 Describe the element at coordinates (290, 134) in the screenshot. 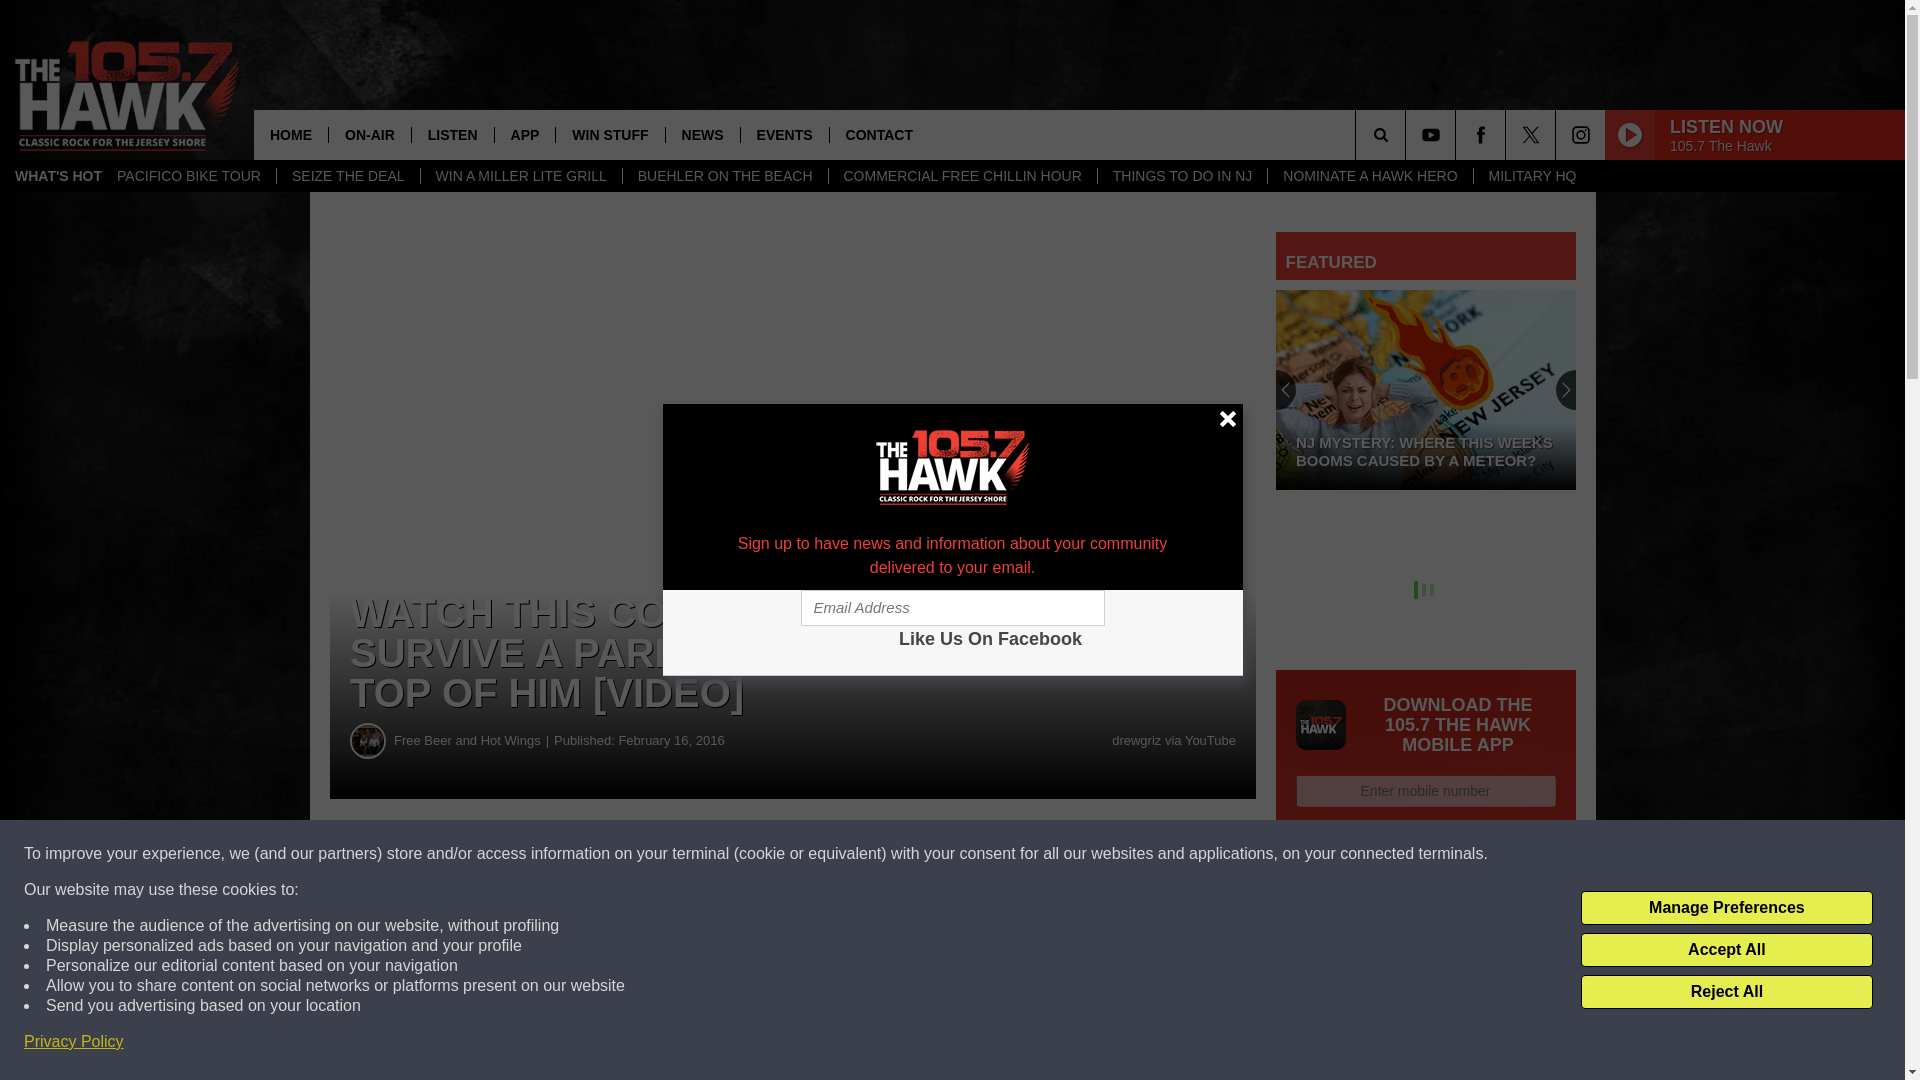

I see `HOME` at that location.